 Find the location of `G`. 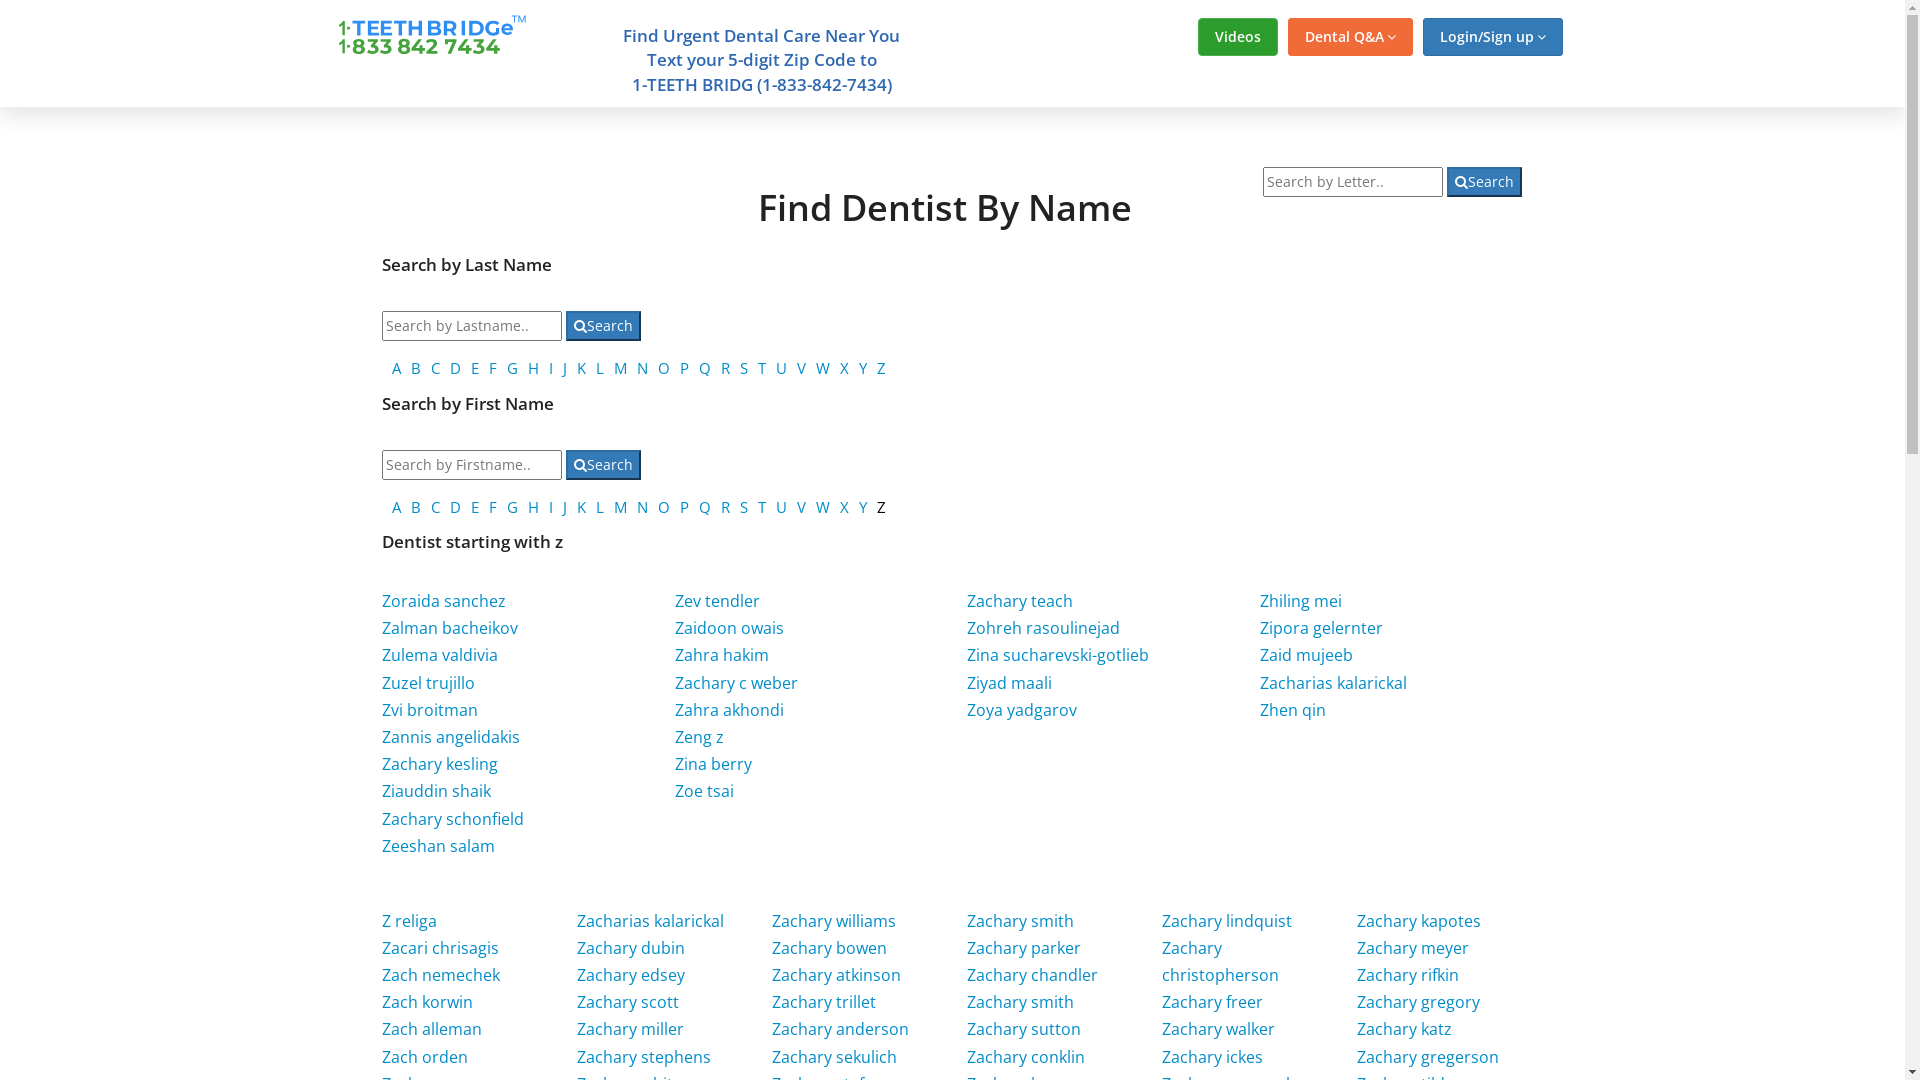

G is located at coordinates (512, 368).